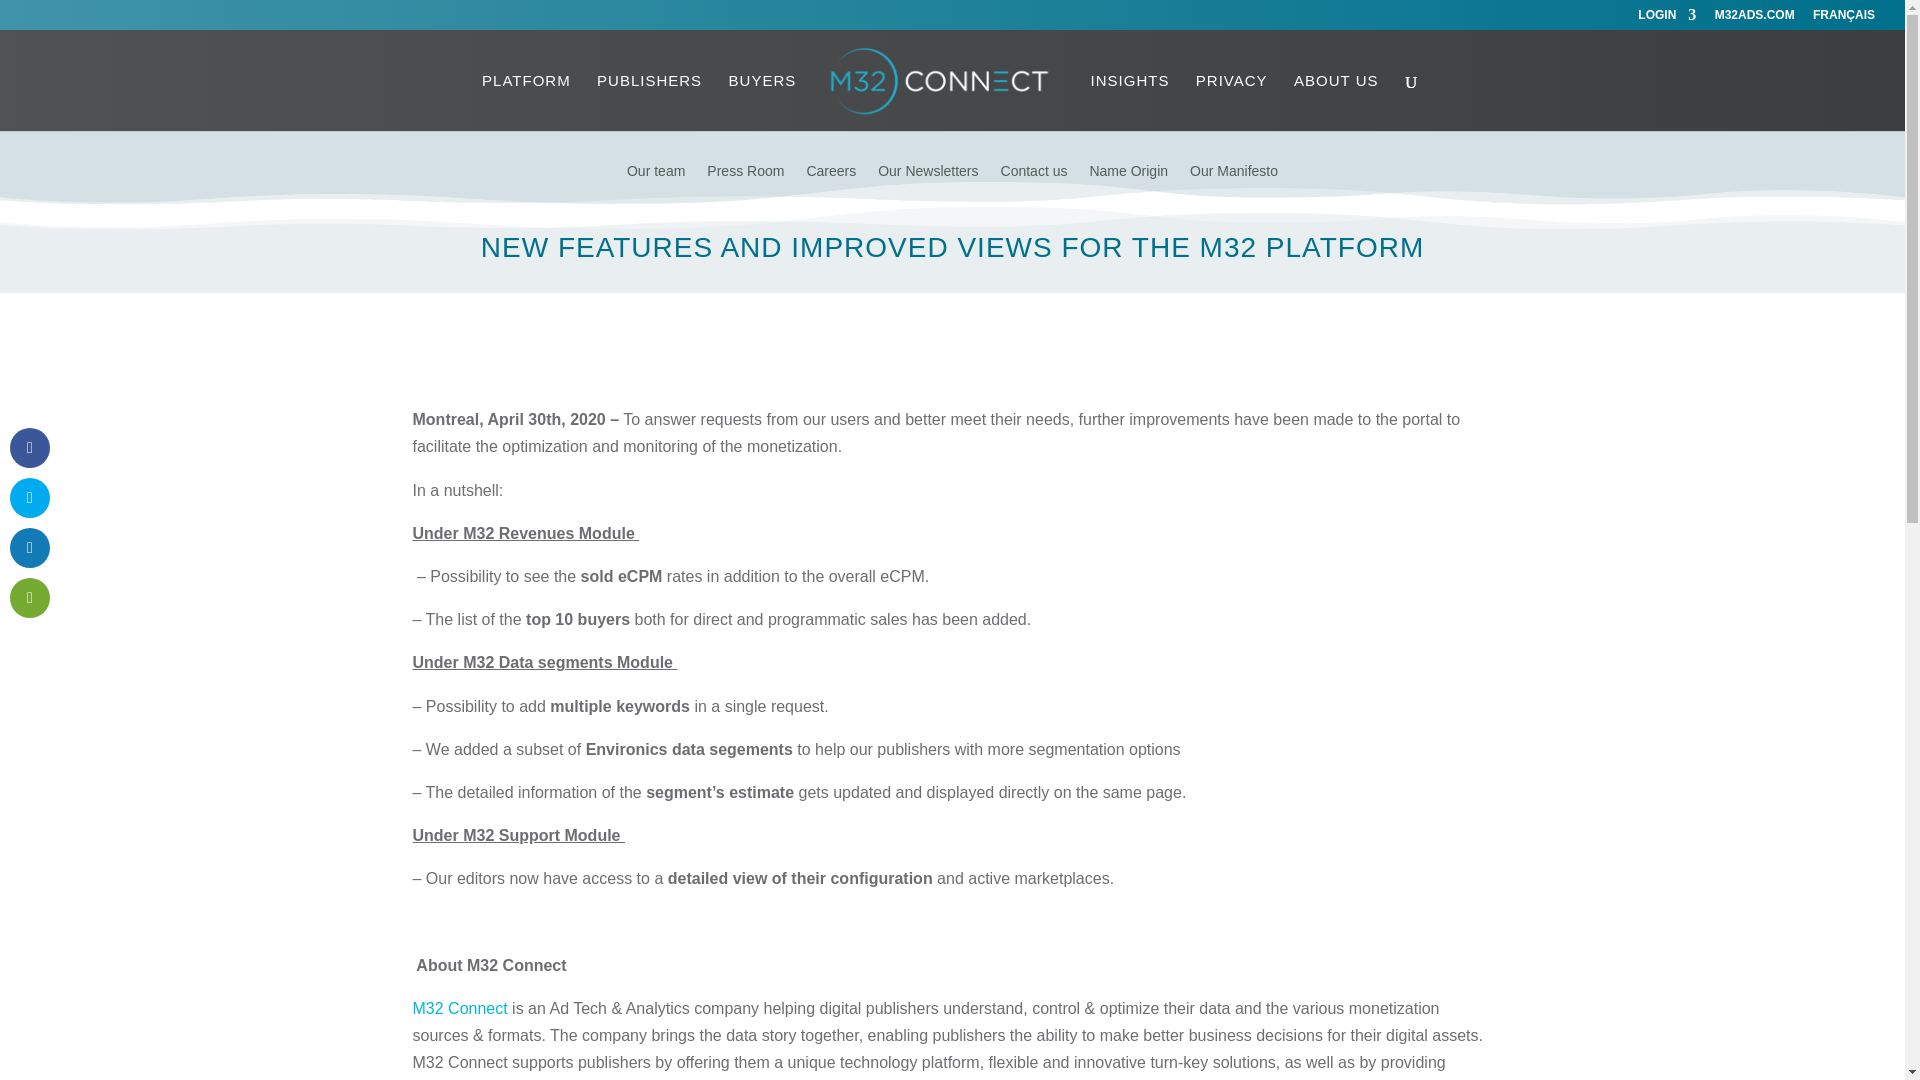 This screenshot has width=1920, height=1080. What do you see at coordinates (762, 102) in the screenshot?
I see `BUYERS` at bounding box center [762, 102].